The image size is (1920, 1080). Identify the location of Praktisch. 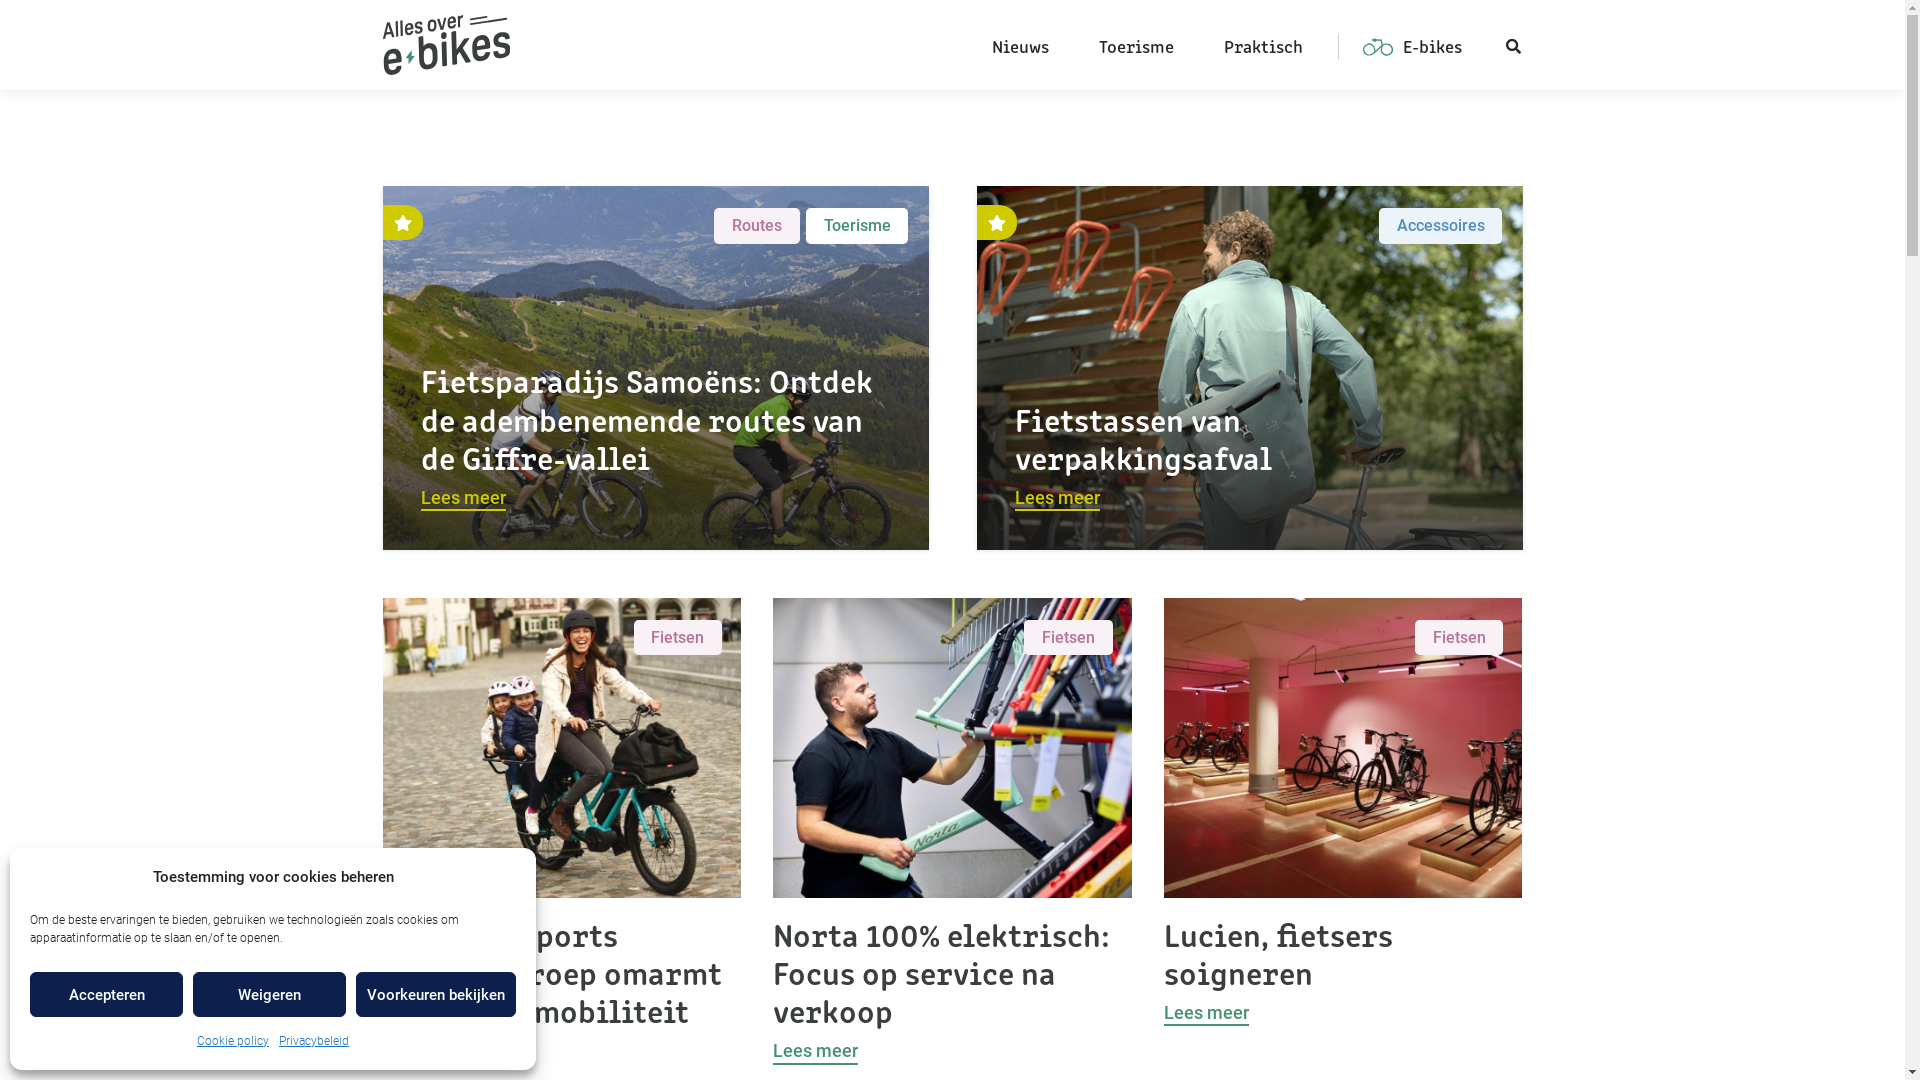
(1264, 45).